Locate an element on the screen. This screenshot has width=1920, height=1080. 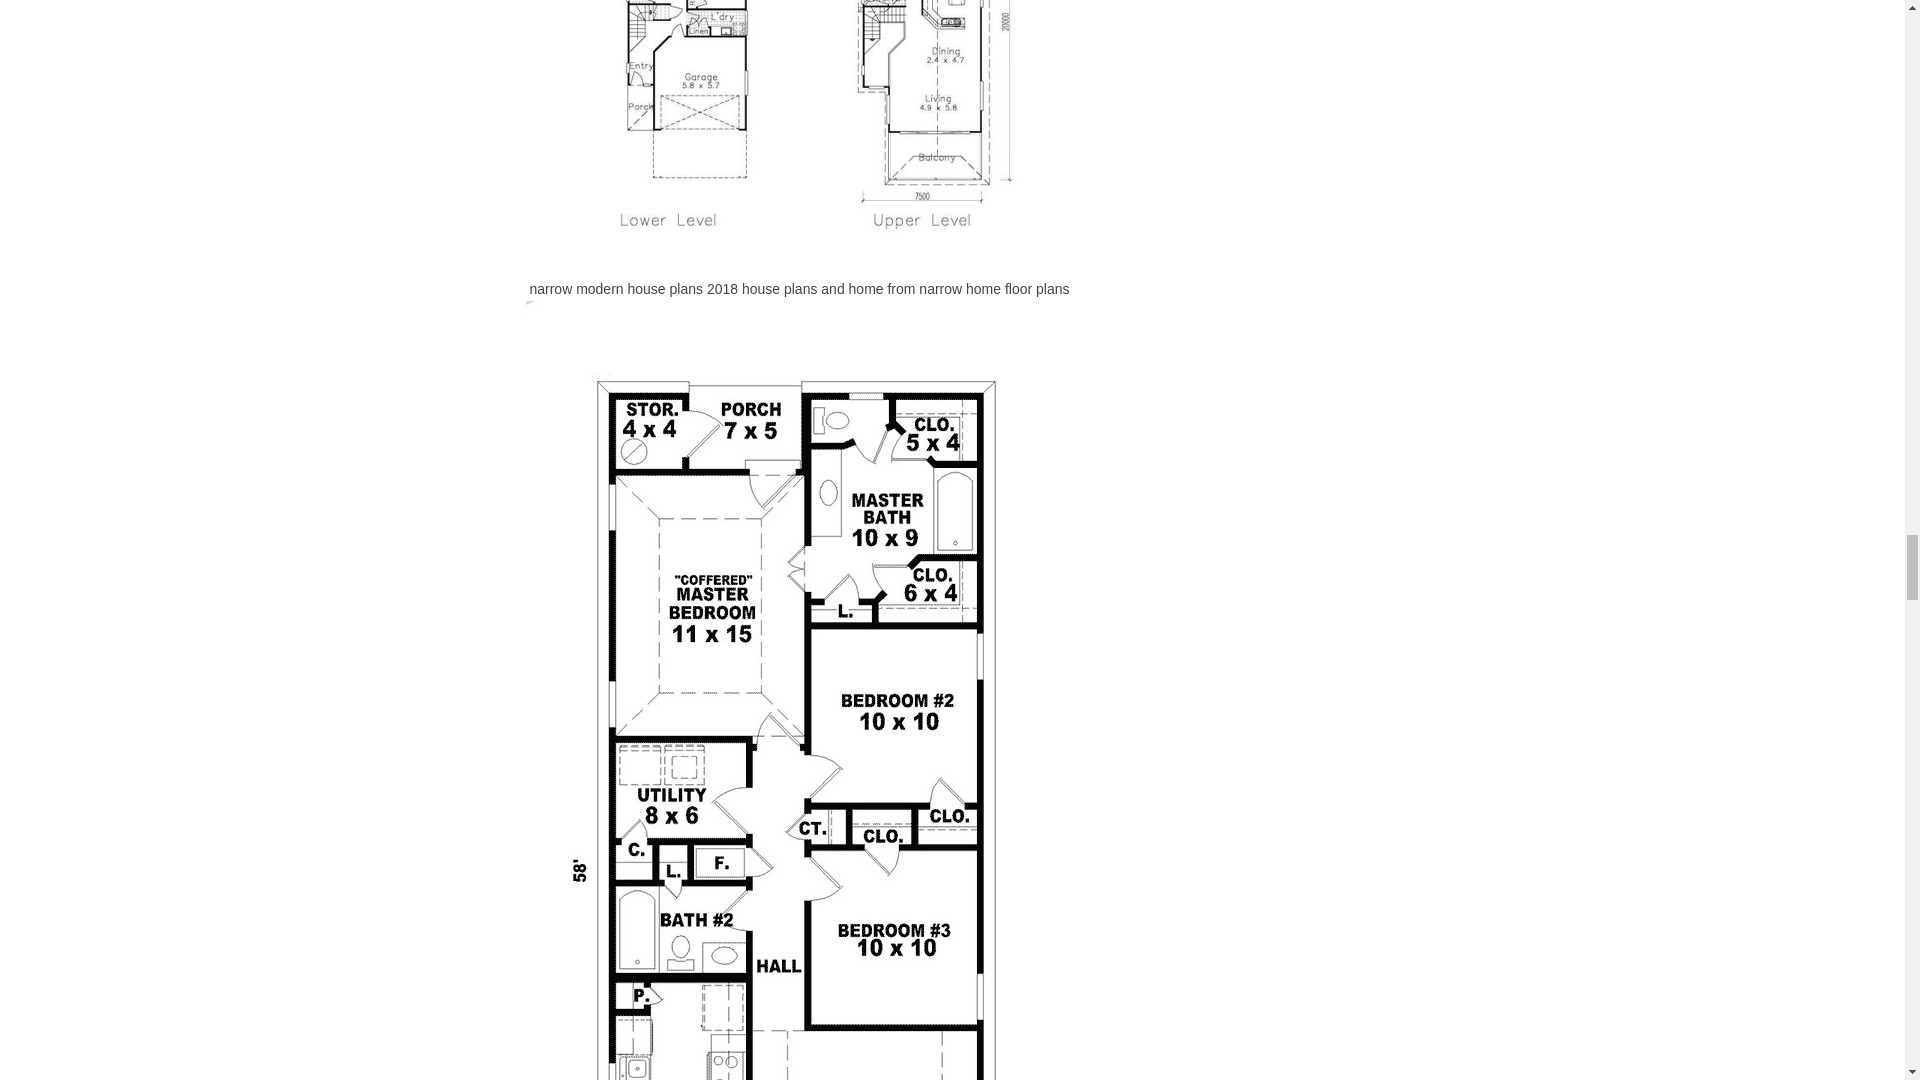
narrow modern house plans 2018 house plans and home is located at coordinates (800, 132).